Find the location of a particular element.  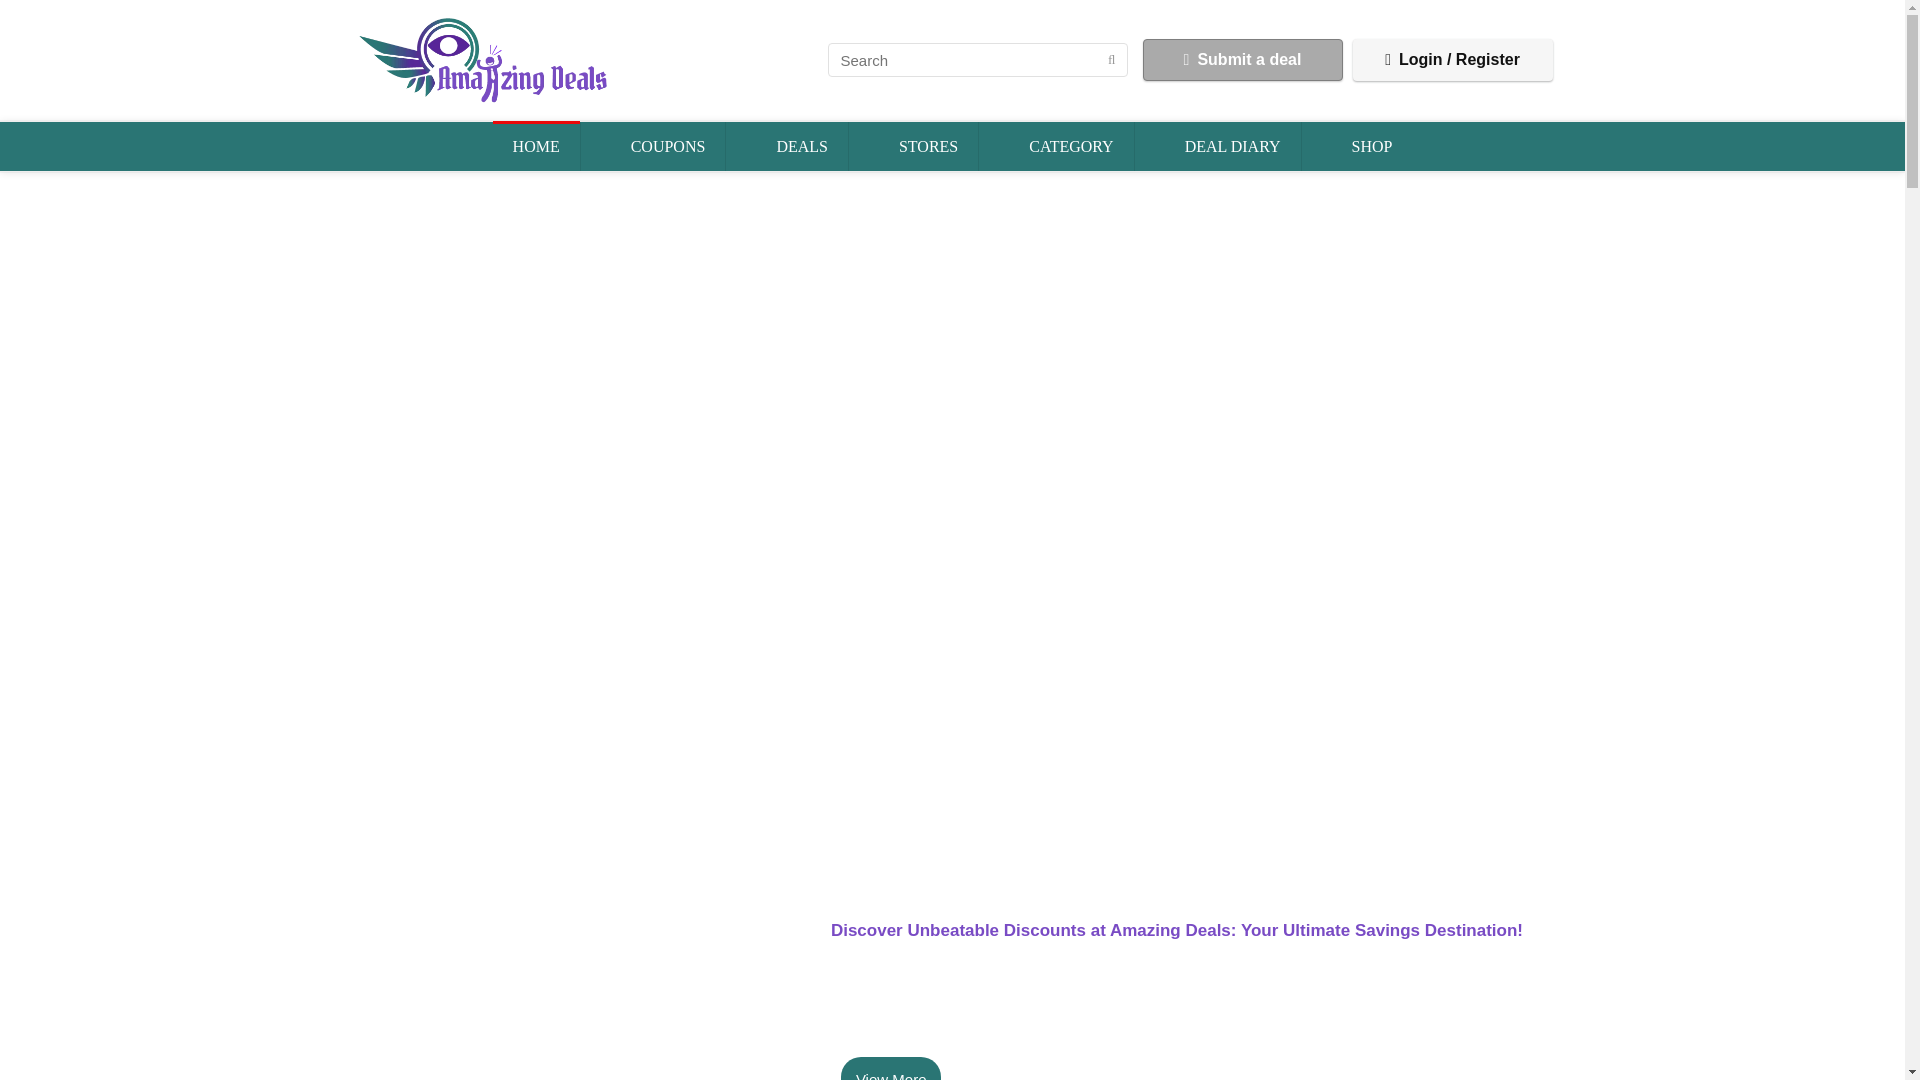

View More is located at coordinates (891, 1068).